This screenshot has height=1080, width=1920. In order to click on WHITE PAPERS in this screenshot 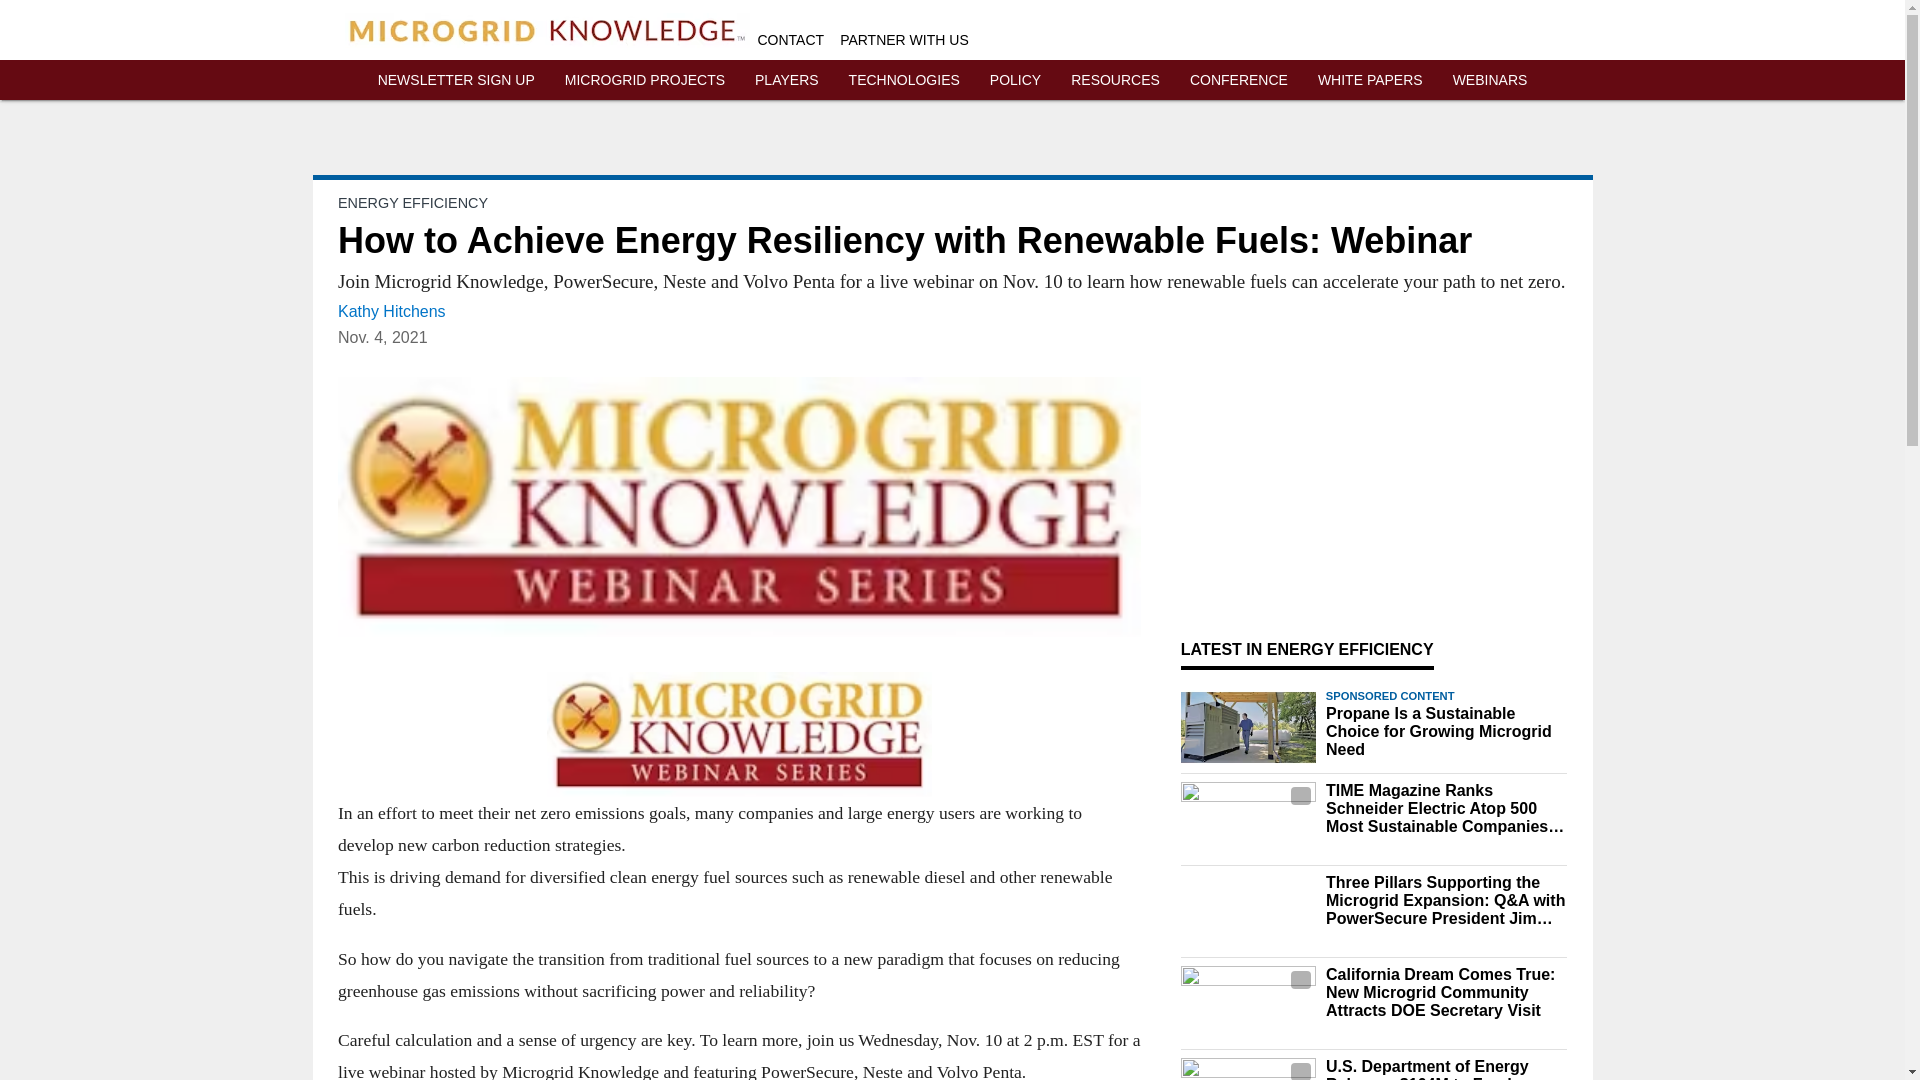, I will do `click(1370, 80)`.